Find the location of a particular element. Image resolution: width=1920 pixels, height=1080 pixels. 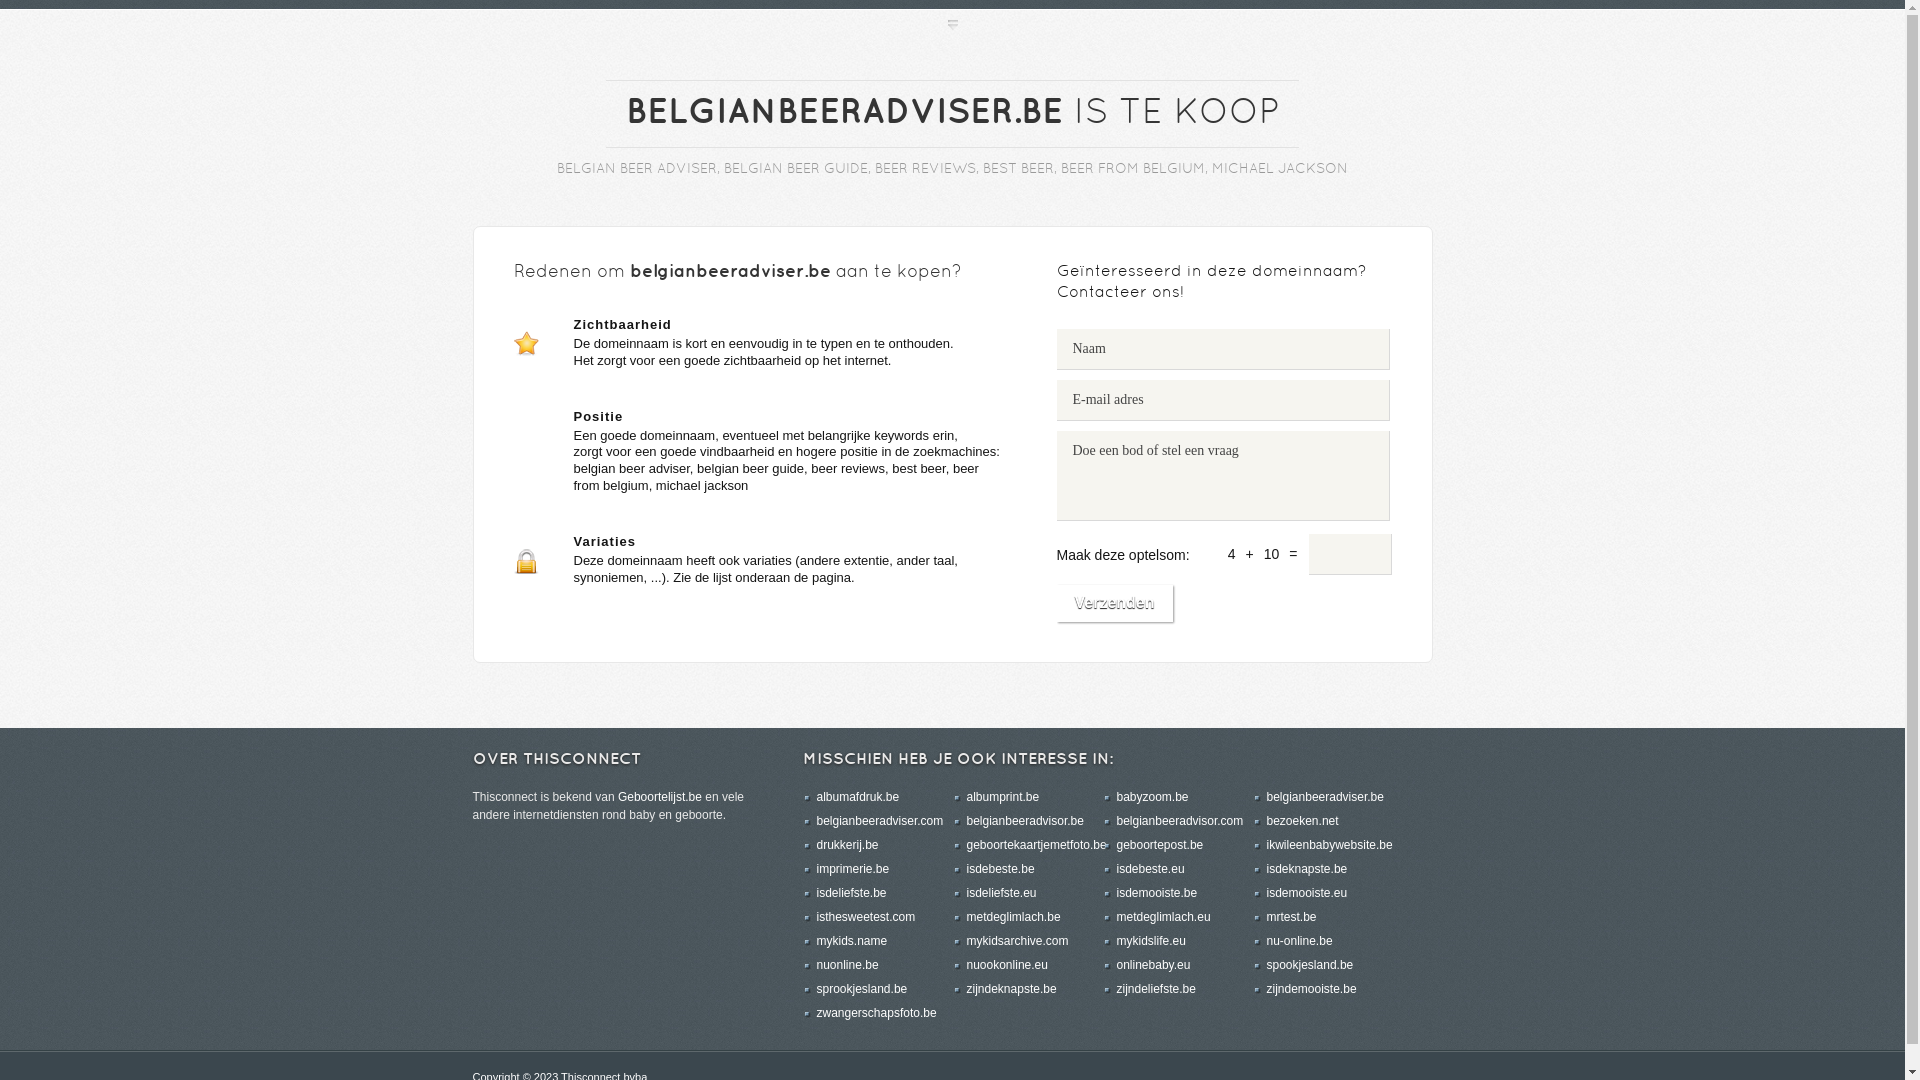

isdeliefste.be is located at coordinates (851, 893).